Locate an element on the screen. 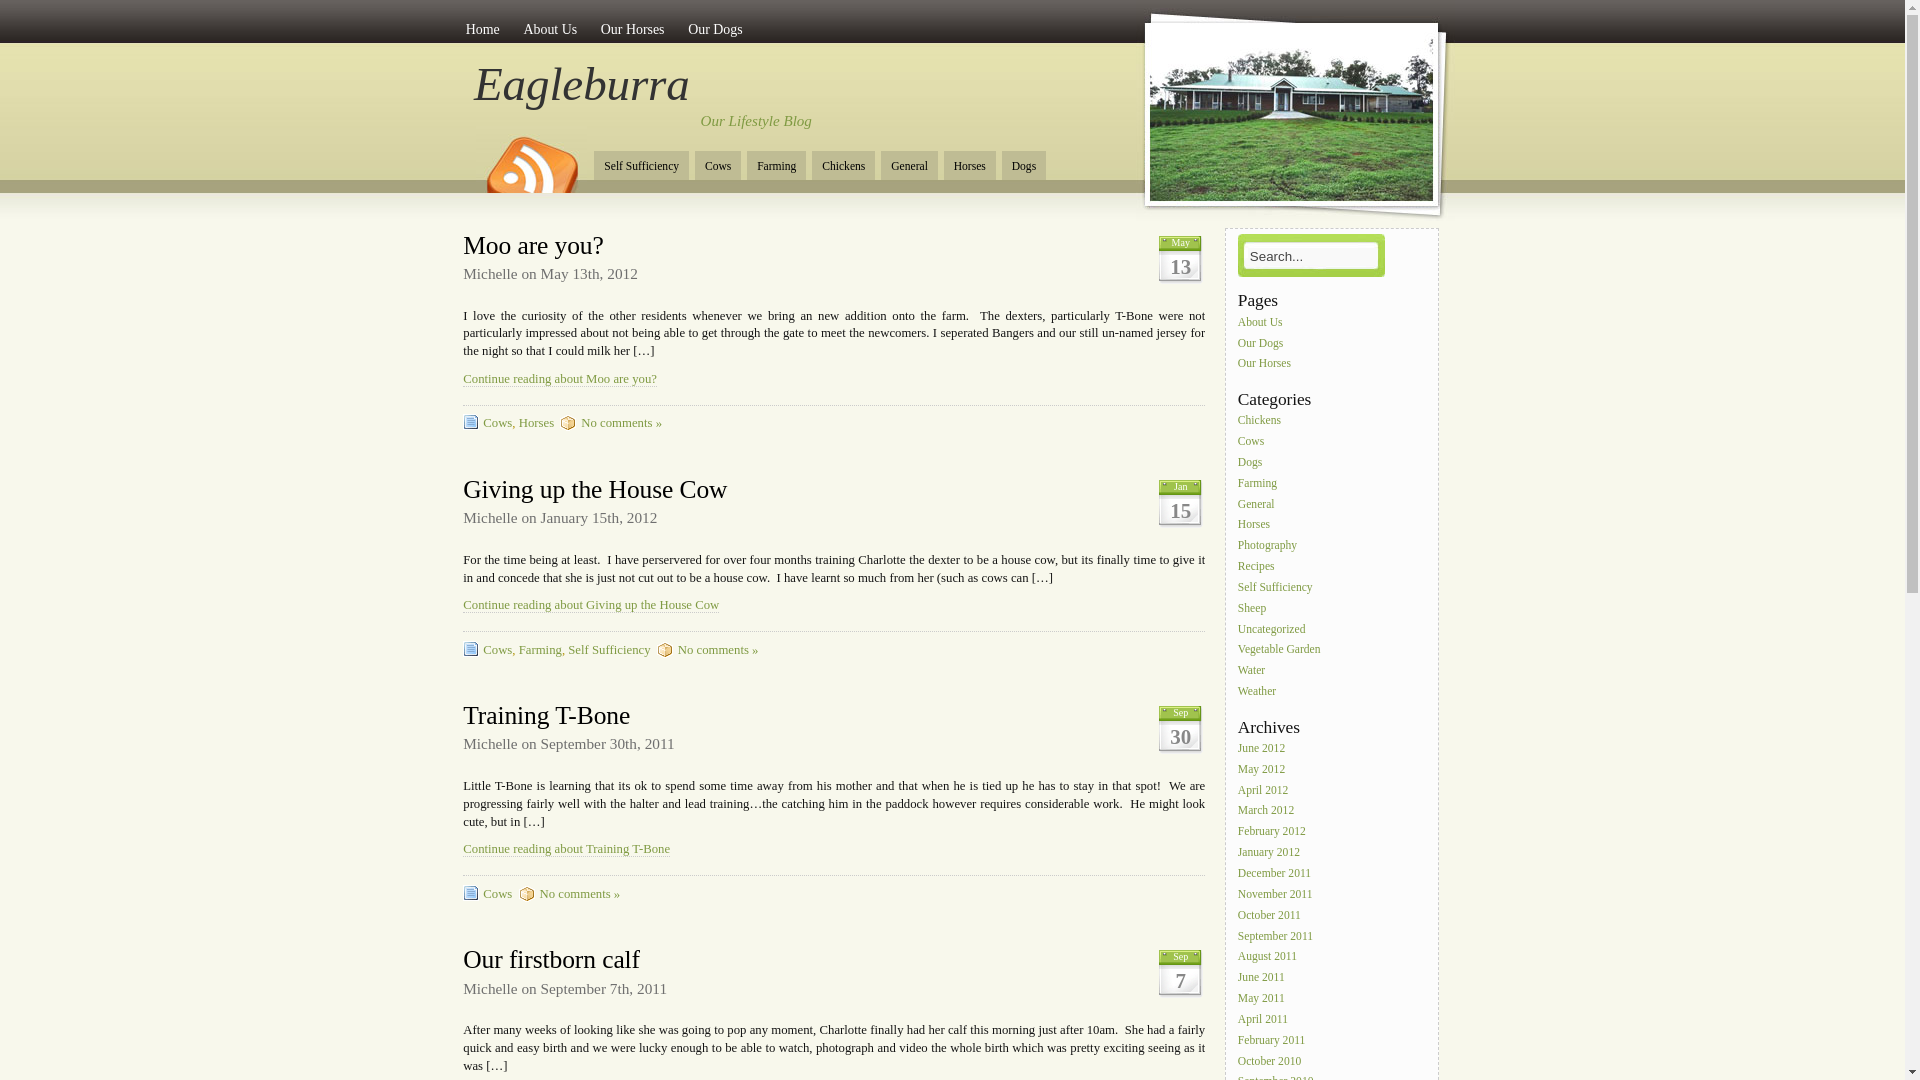 This screenshot has height=1080, width=1920. Continue reading about Giving up the House Cow is located at coordinates (591, 605).